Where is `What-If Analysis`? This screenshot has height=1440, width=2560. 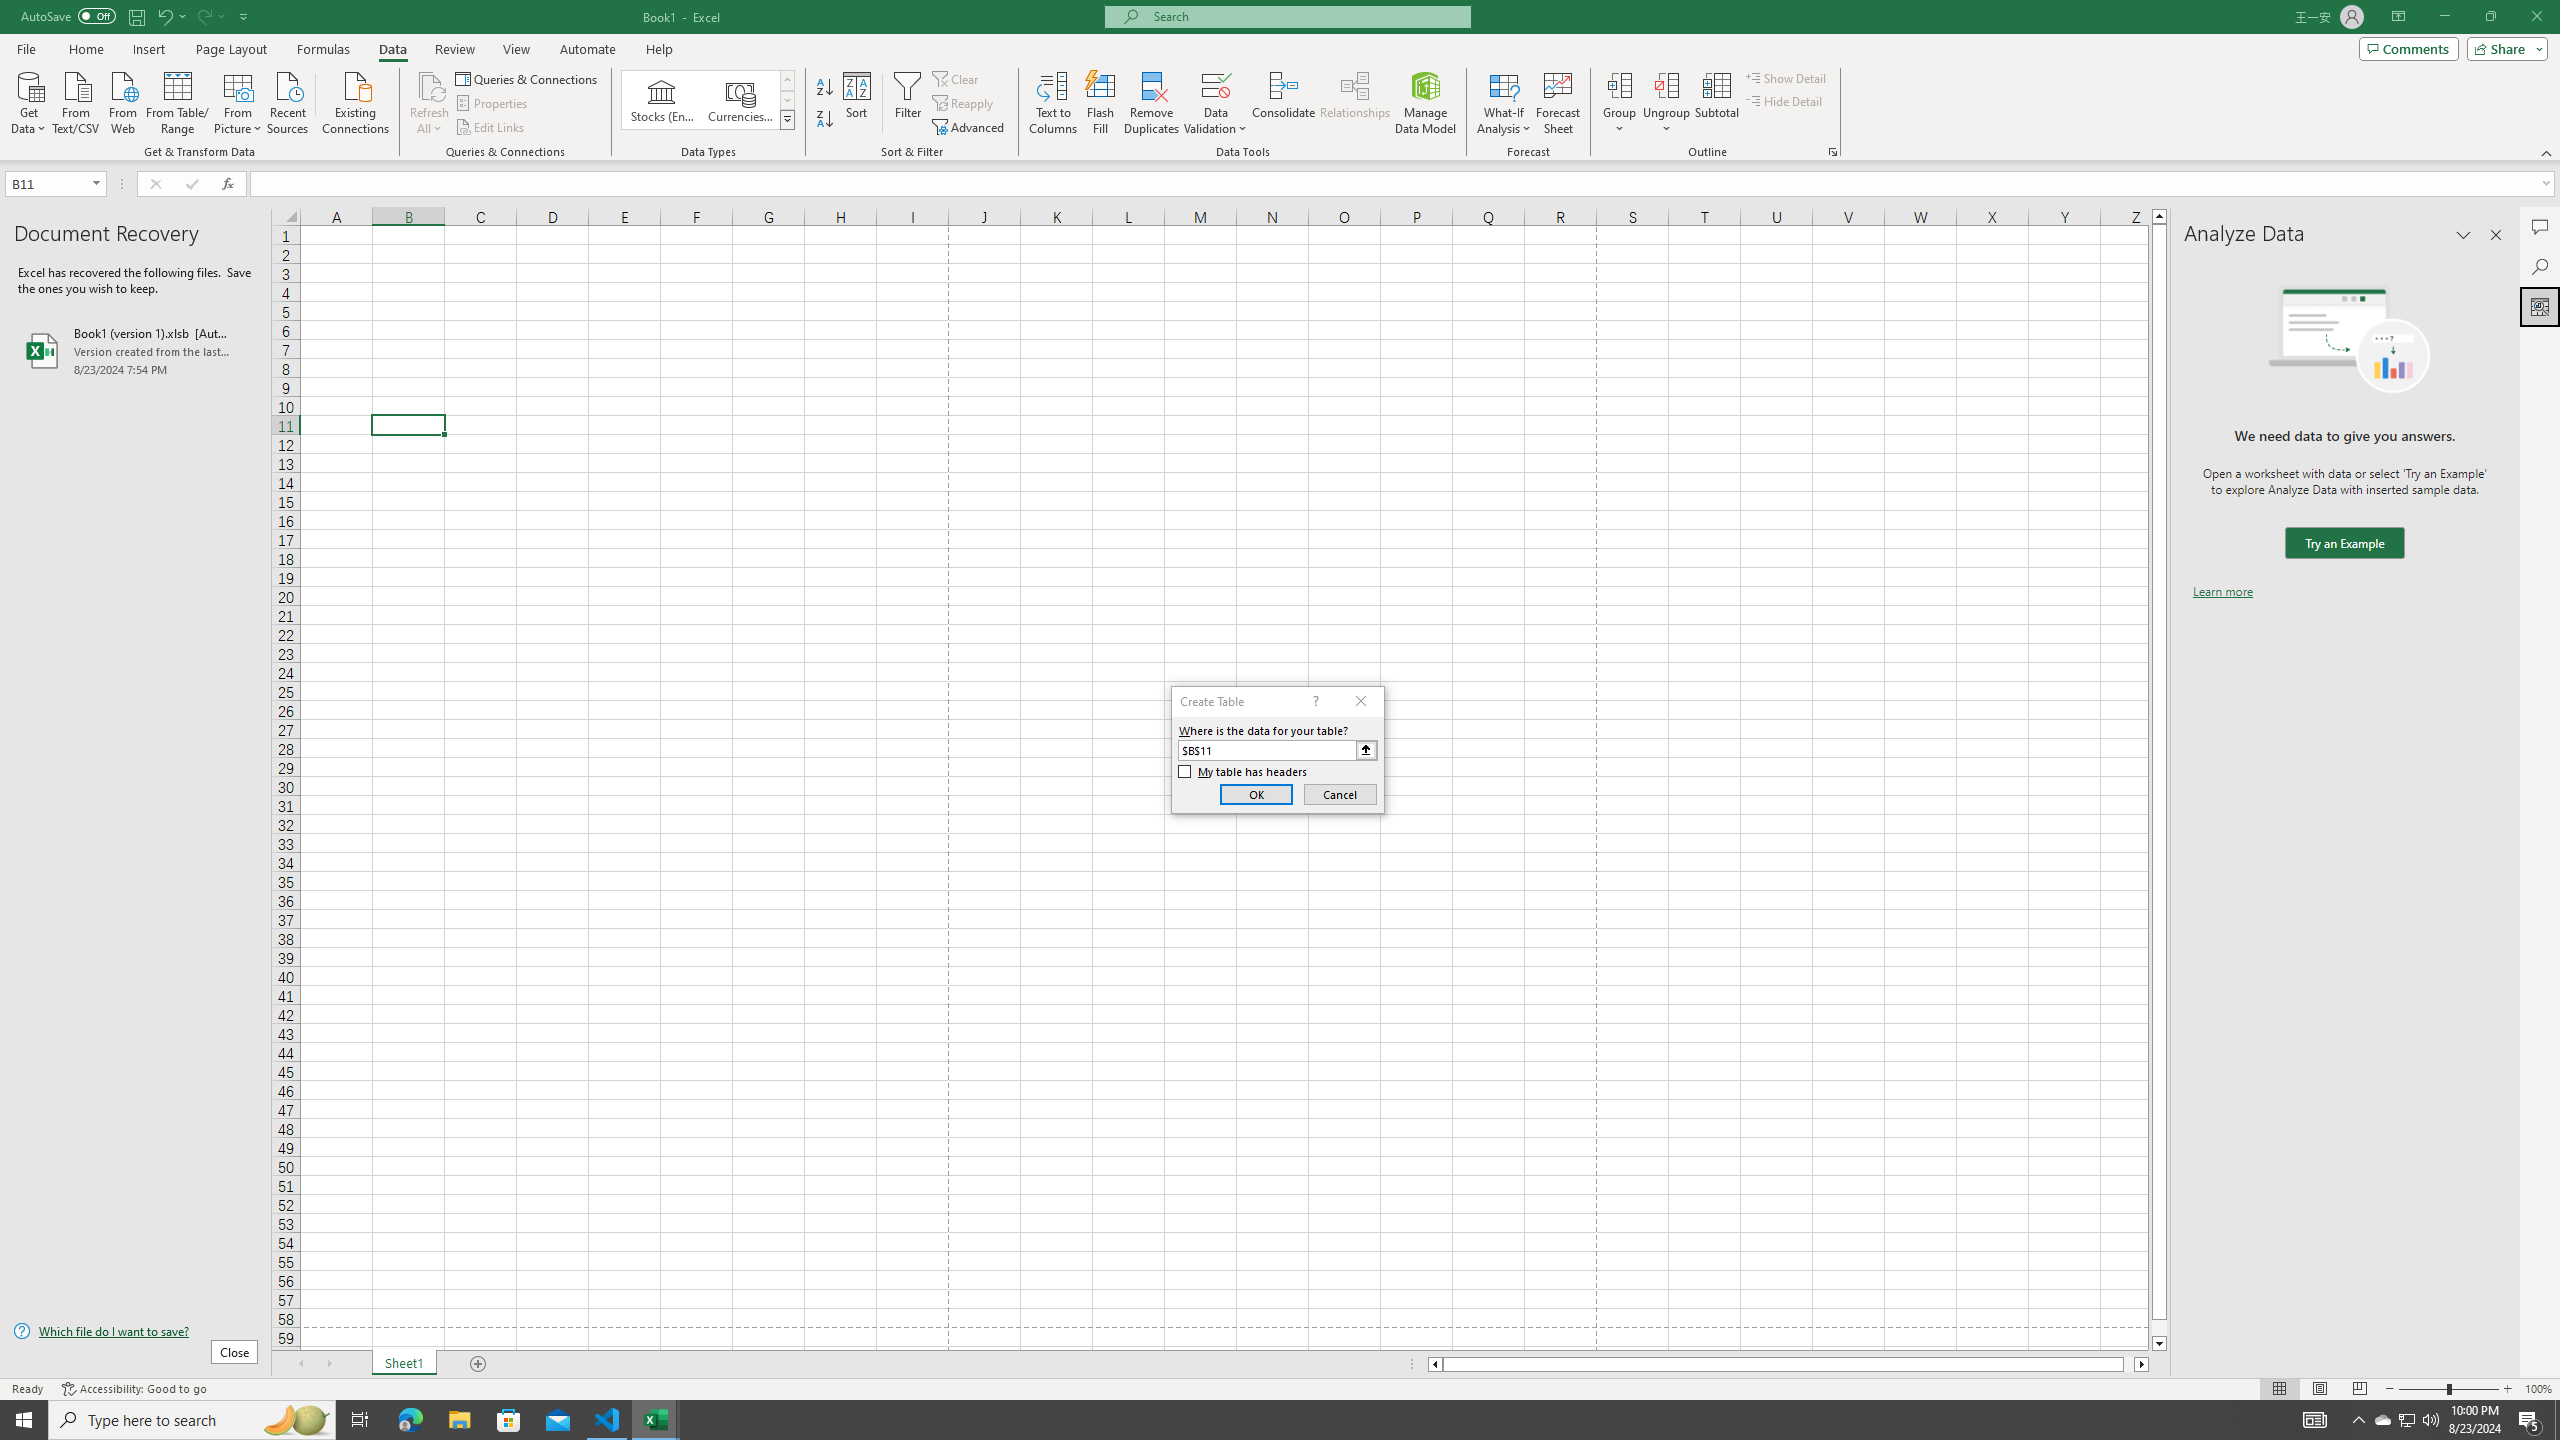
What-If Analysis is located at coordinates (1504, 103).